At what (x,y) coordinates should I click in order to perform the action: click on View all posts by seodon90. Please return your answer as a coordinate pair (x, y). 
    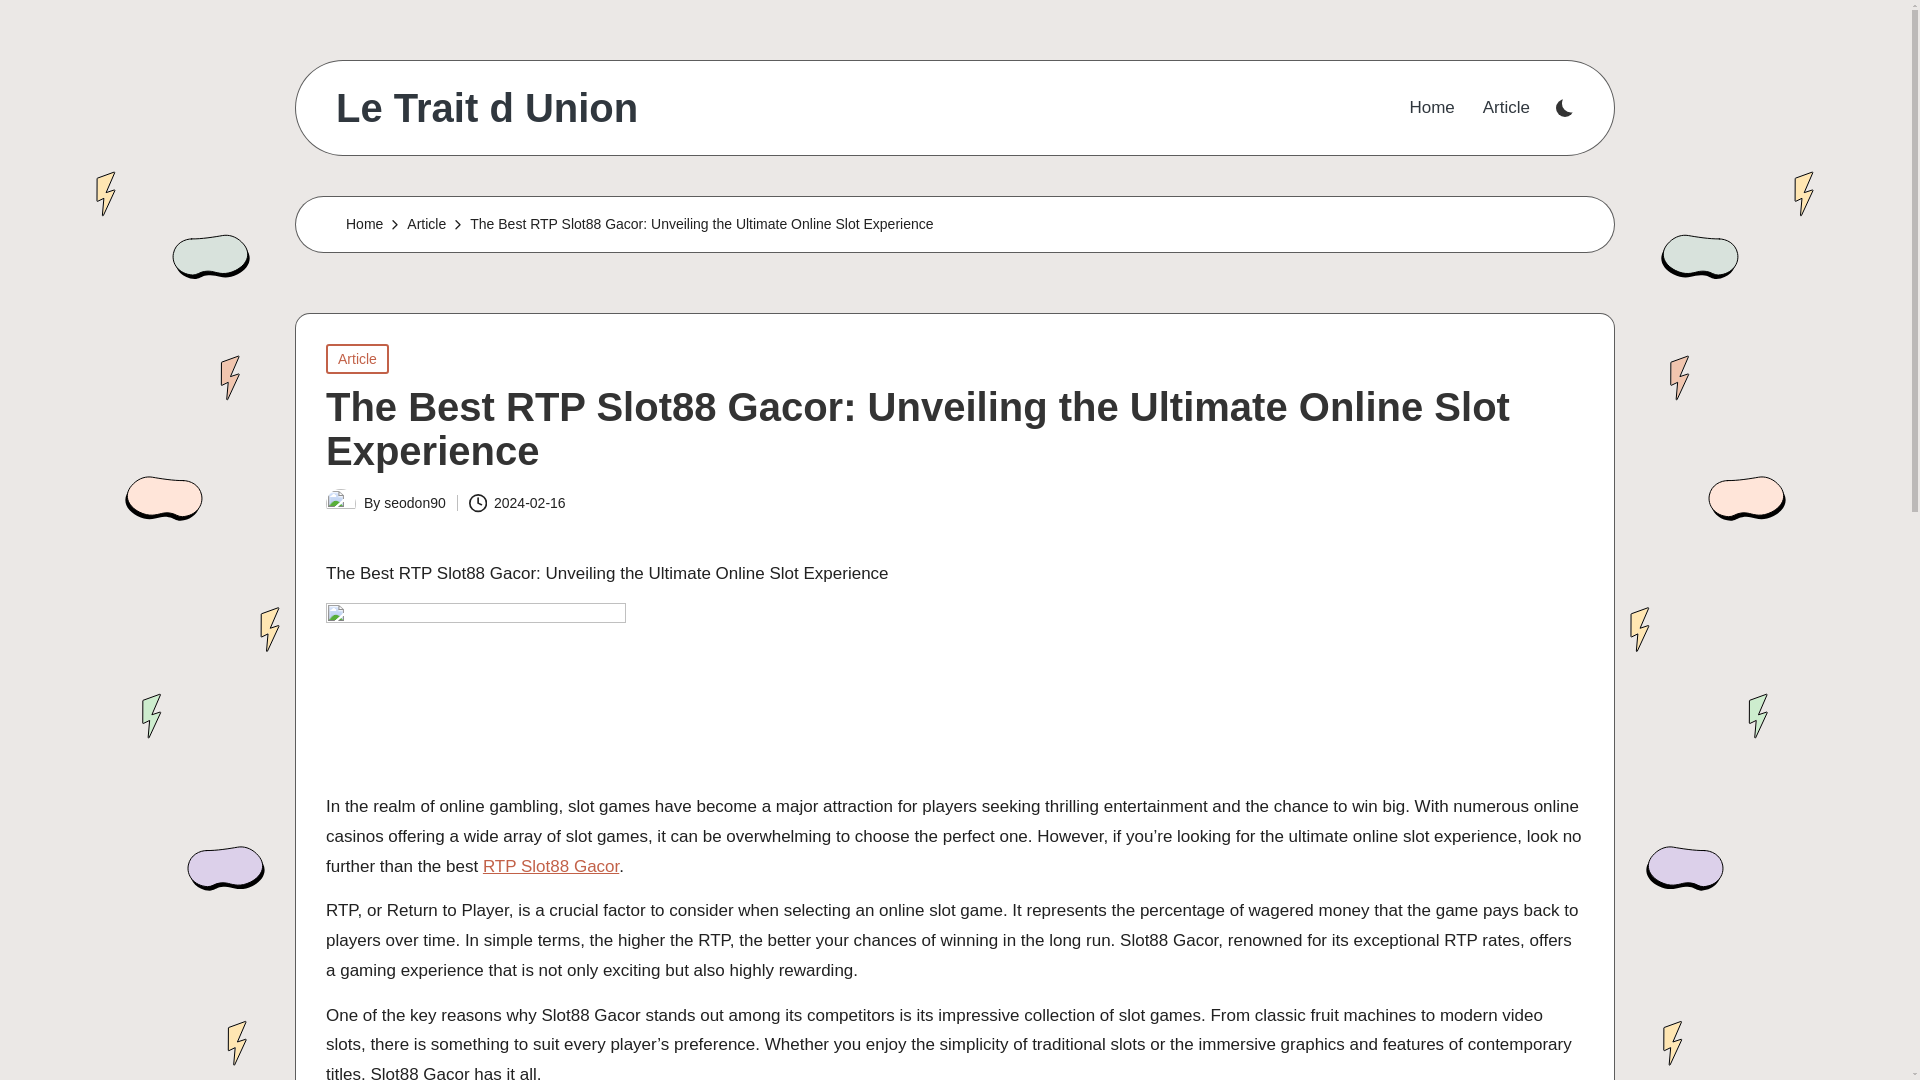
    Looking at the image, I should click on (414, 502).